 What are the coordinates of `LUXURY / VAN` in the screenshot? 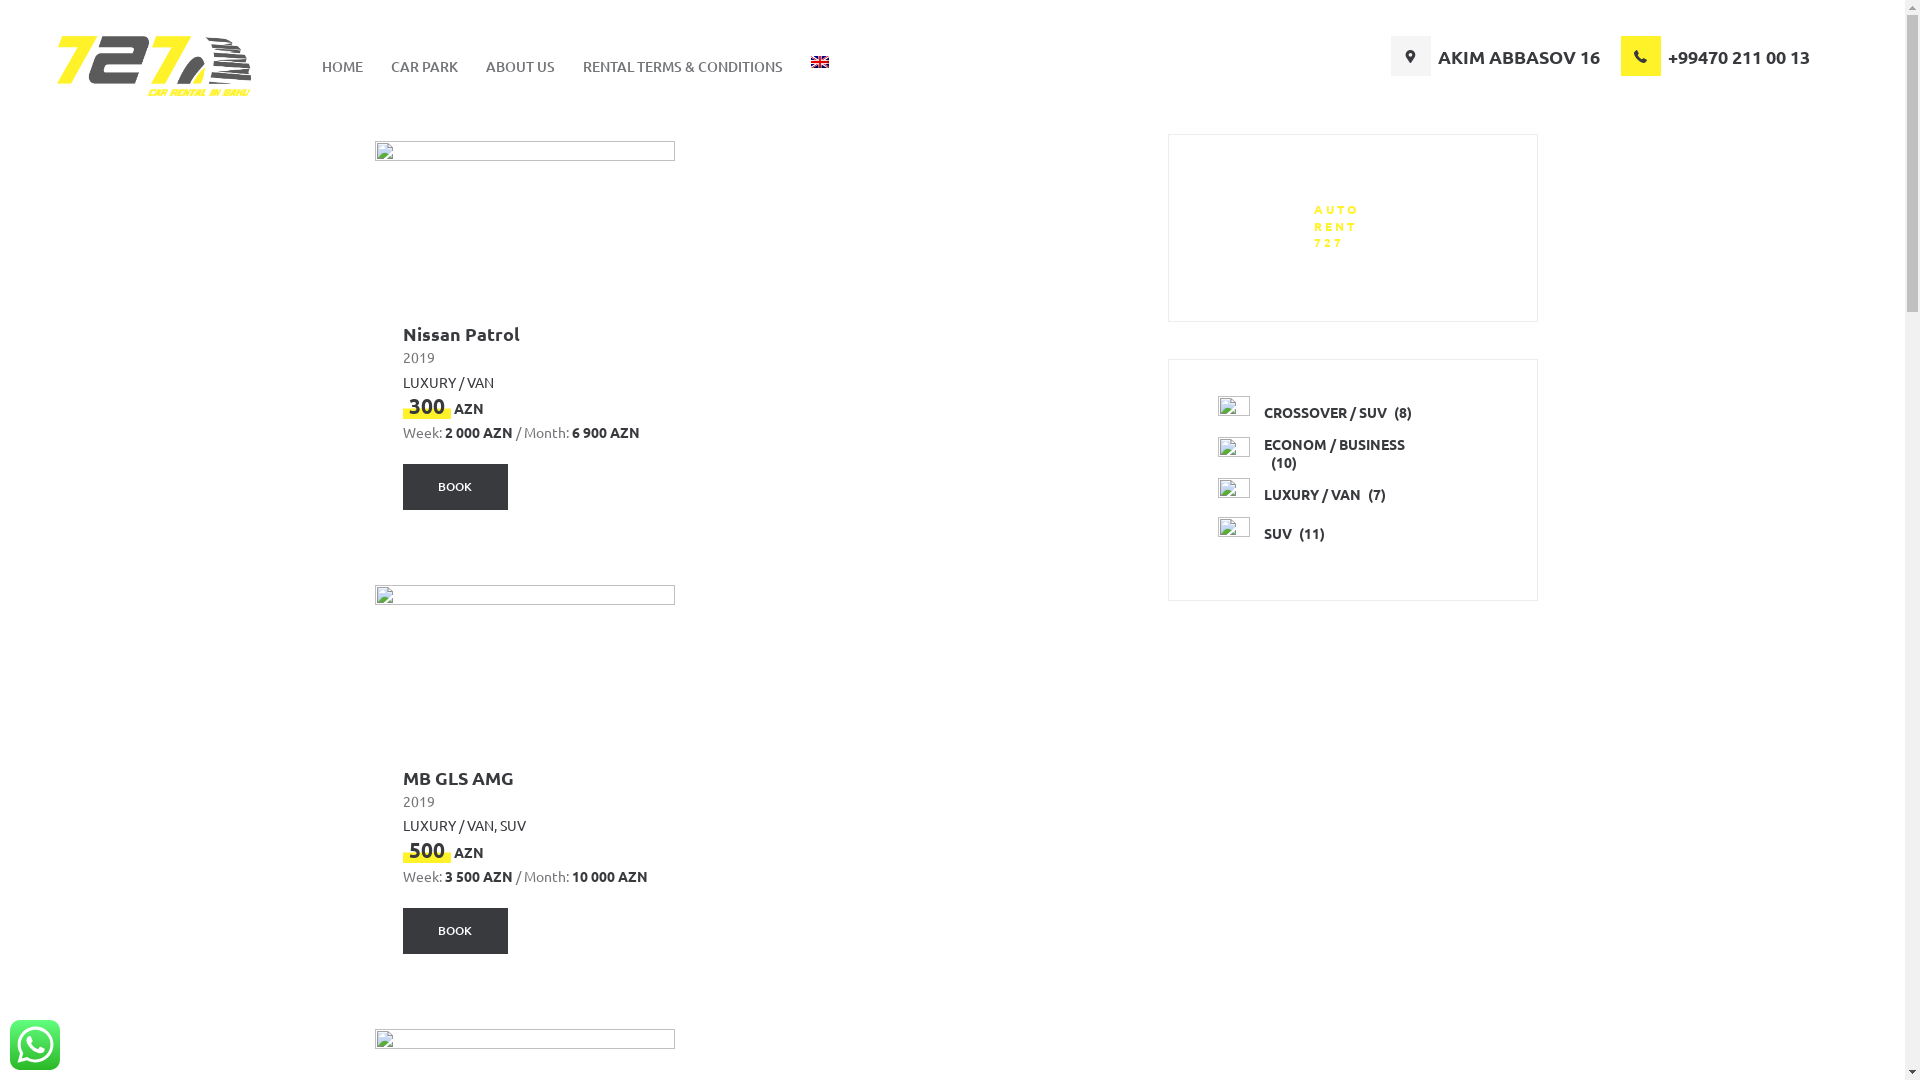 It's located at (448, 825).